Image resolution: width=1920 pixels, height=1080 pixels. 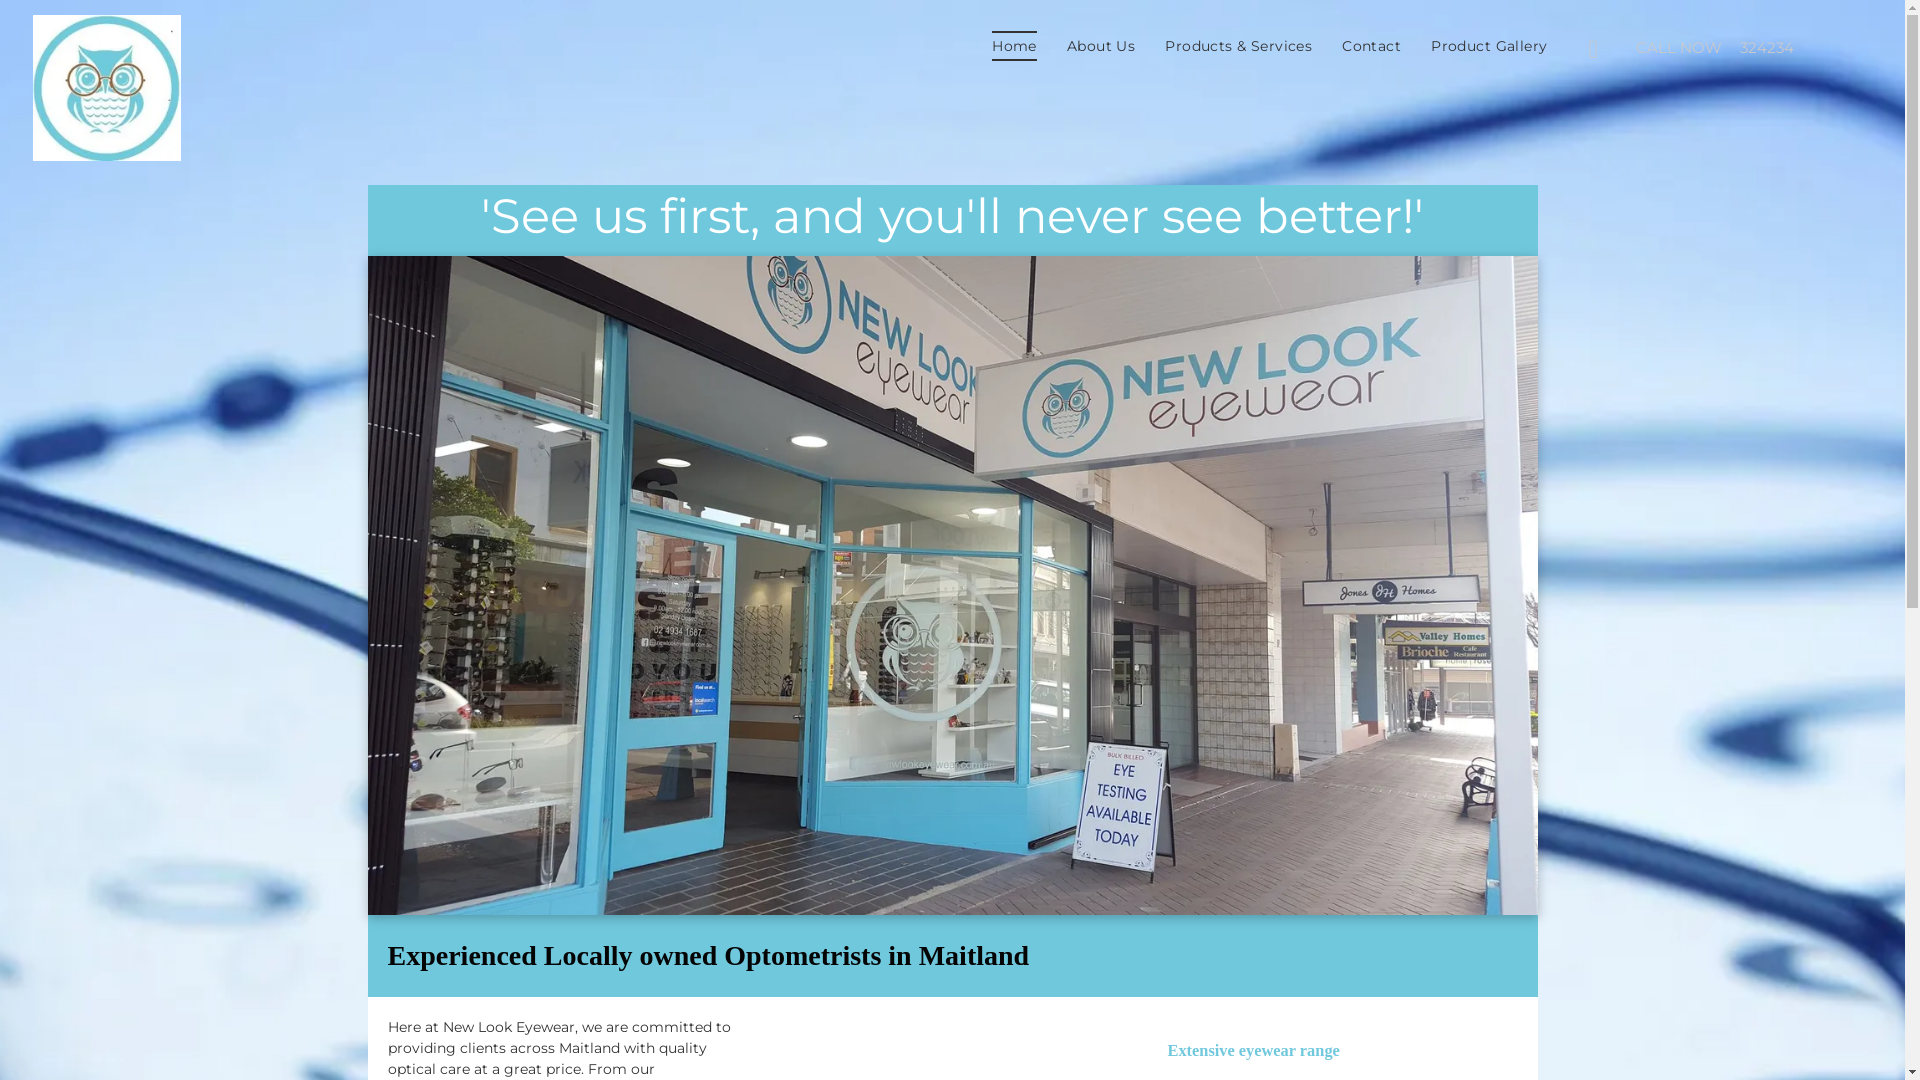 What do you see at coordinates (953, 586) in the screenshot?
I see `new look eyewear rainbow eye closeup` at bounding box center [953, 586].